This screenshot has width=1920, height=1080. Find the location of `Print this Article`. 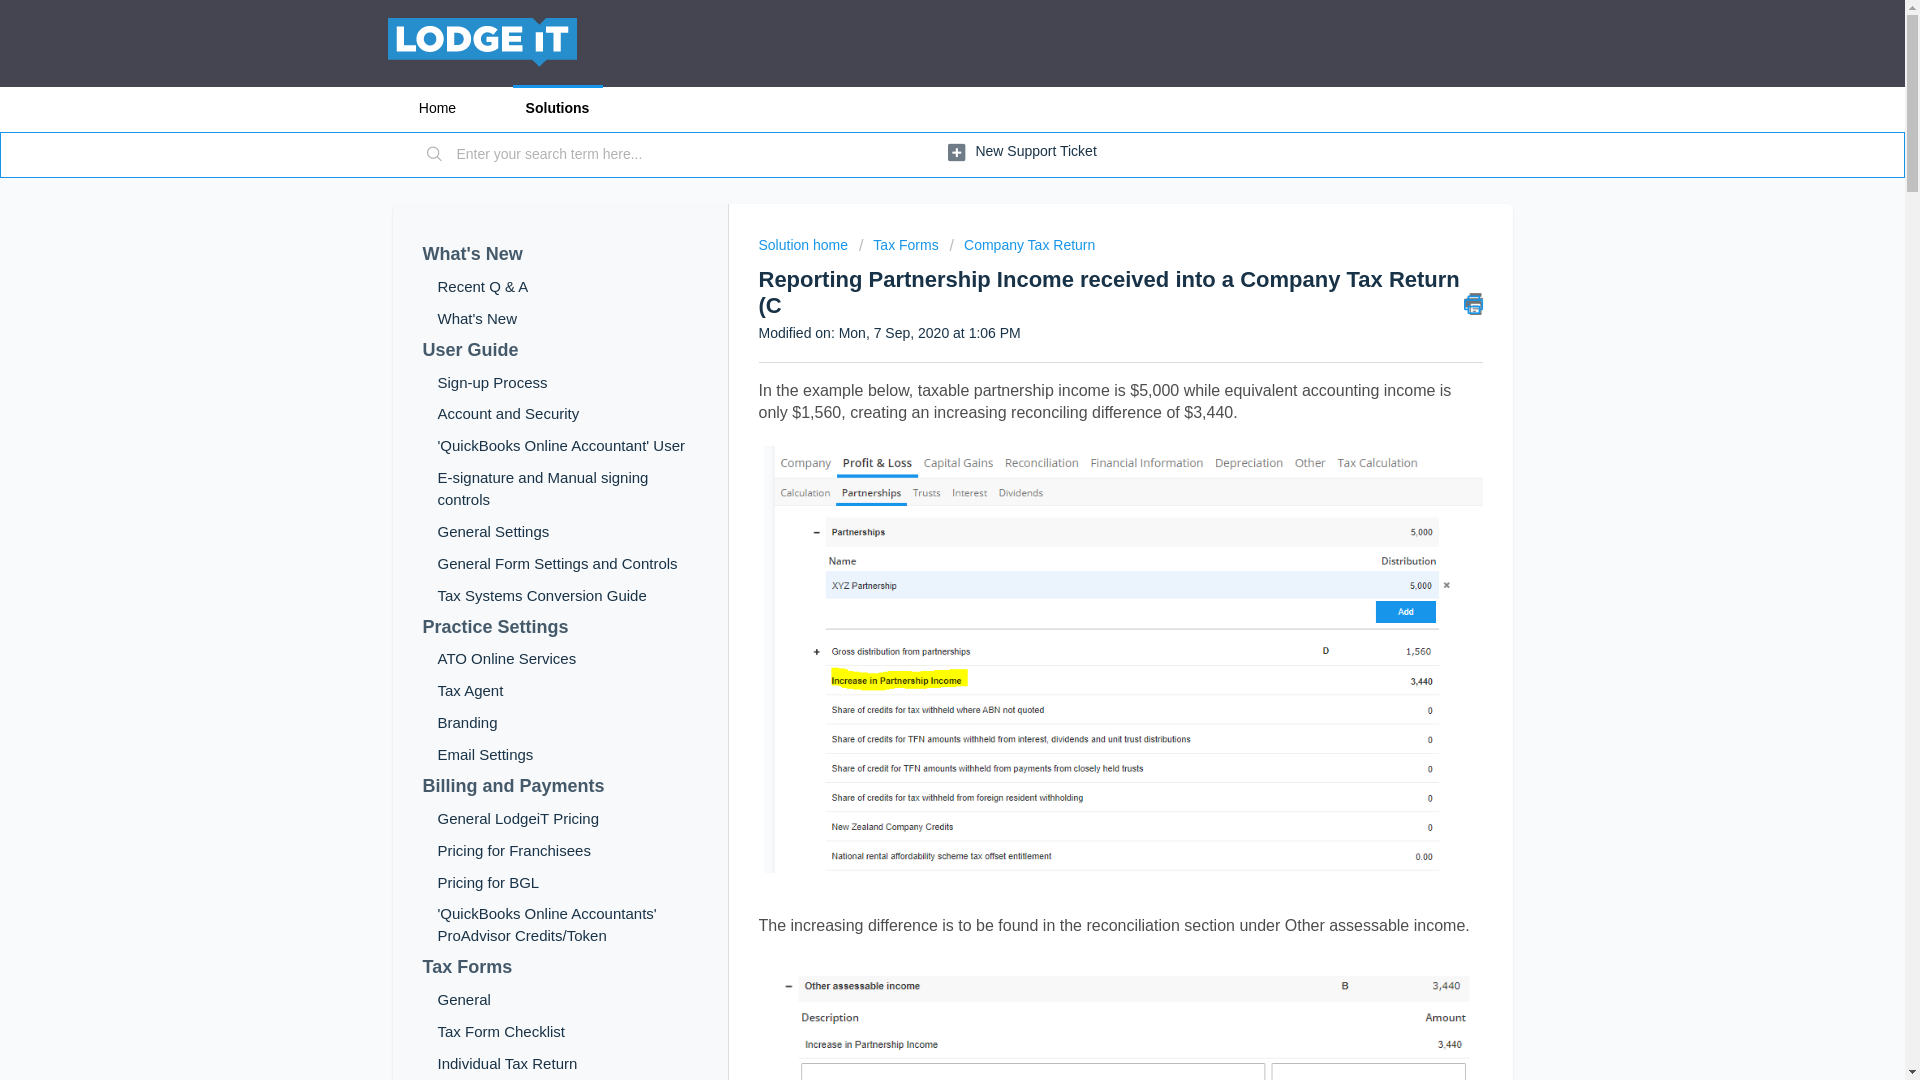

Print this Article is located at coordinates (1474, 304).